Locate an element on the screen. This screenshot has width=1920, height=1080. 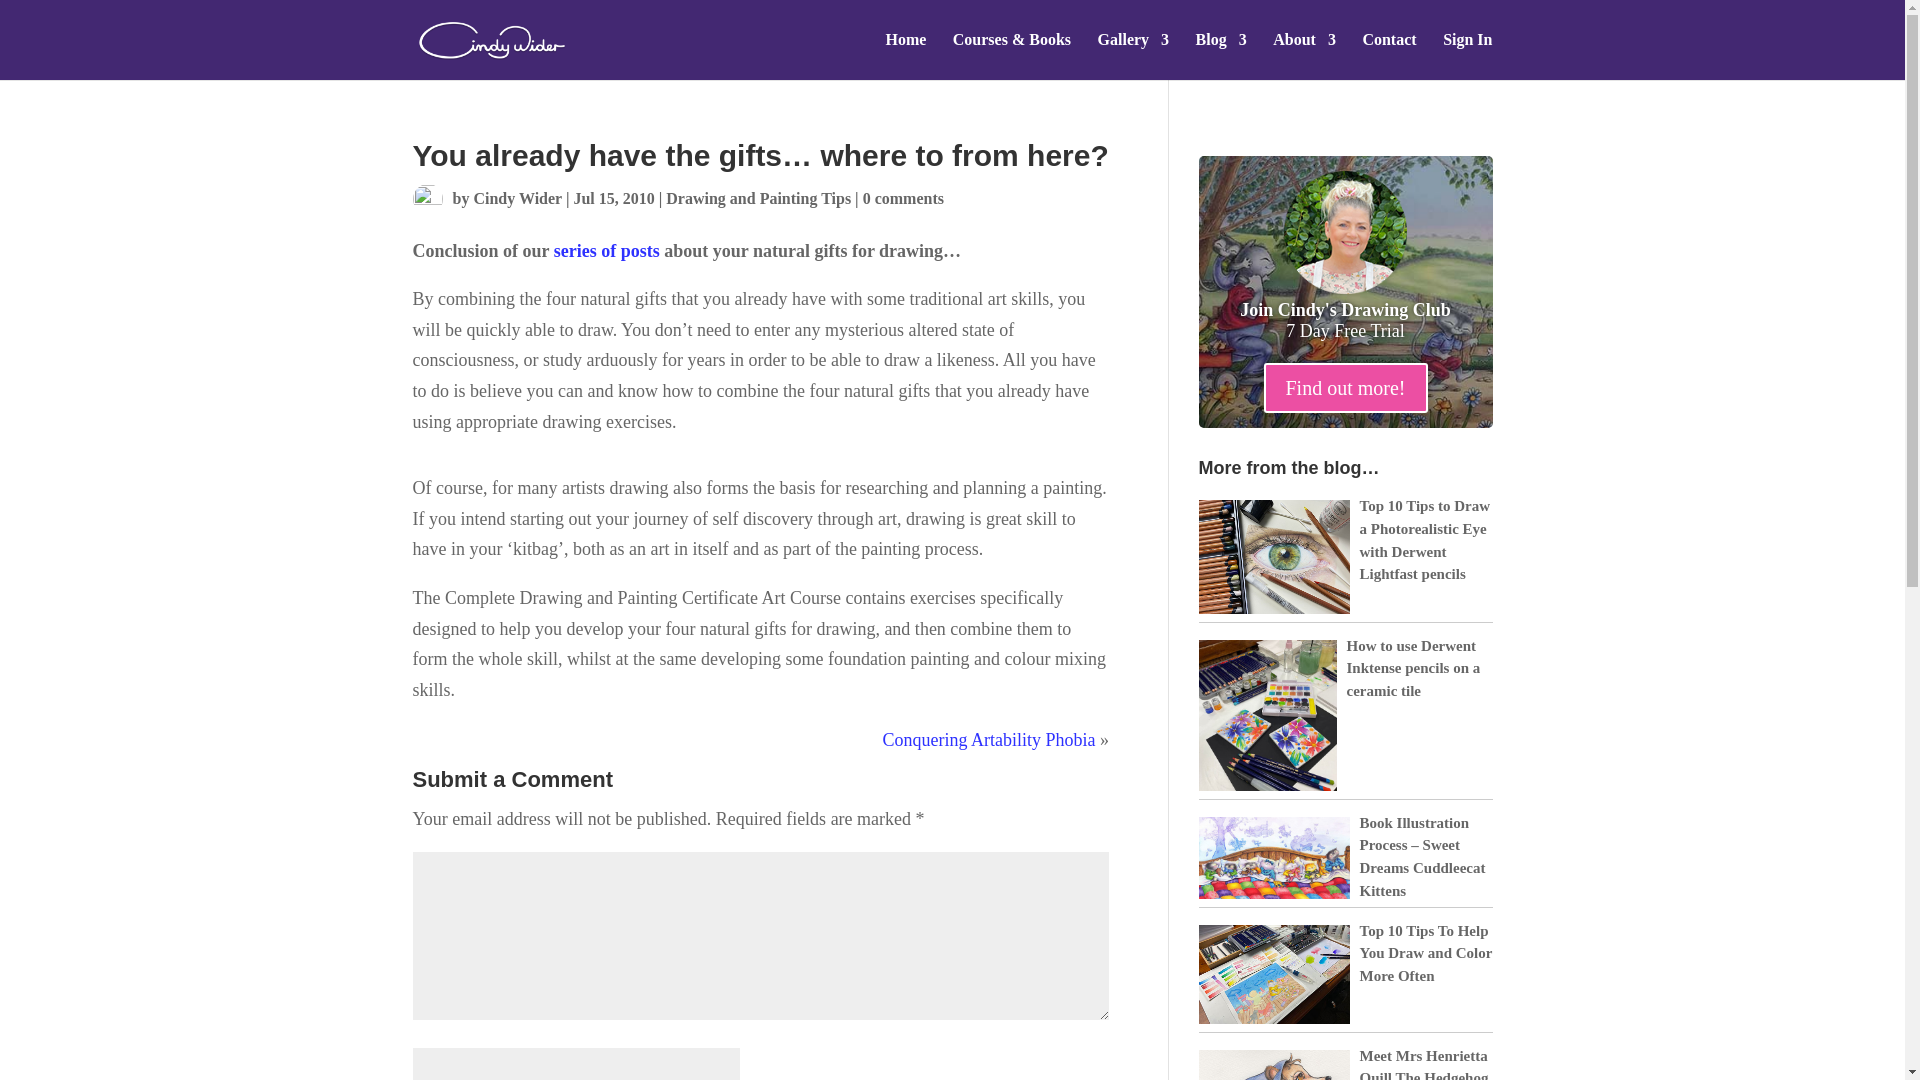
Gallery is located at coordinates (1134, 56).